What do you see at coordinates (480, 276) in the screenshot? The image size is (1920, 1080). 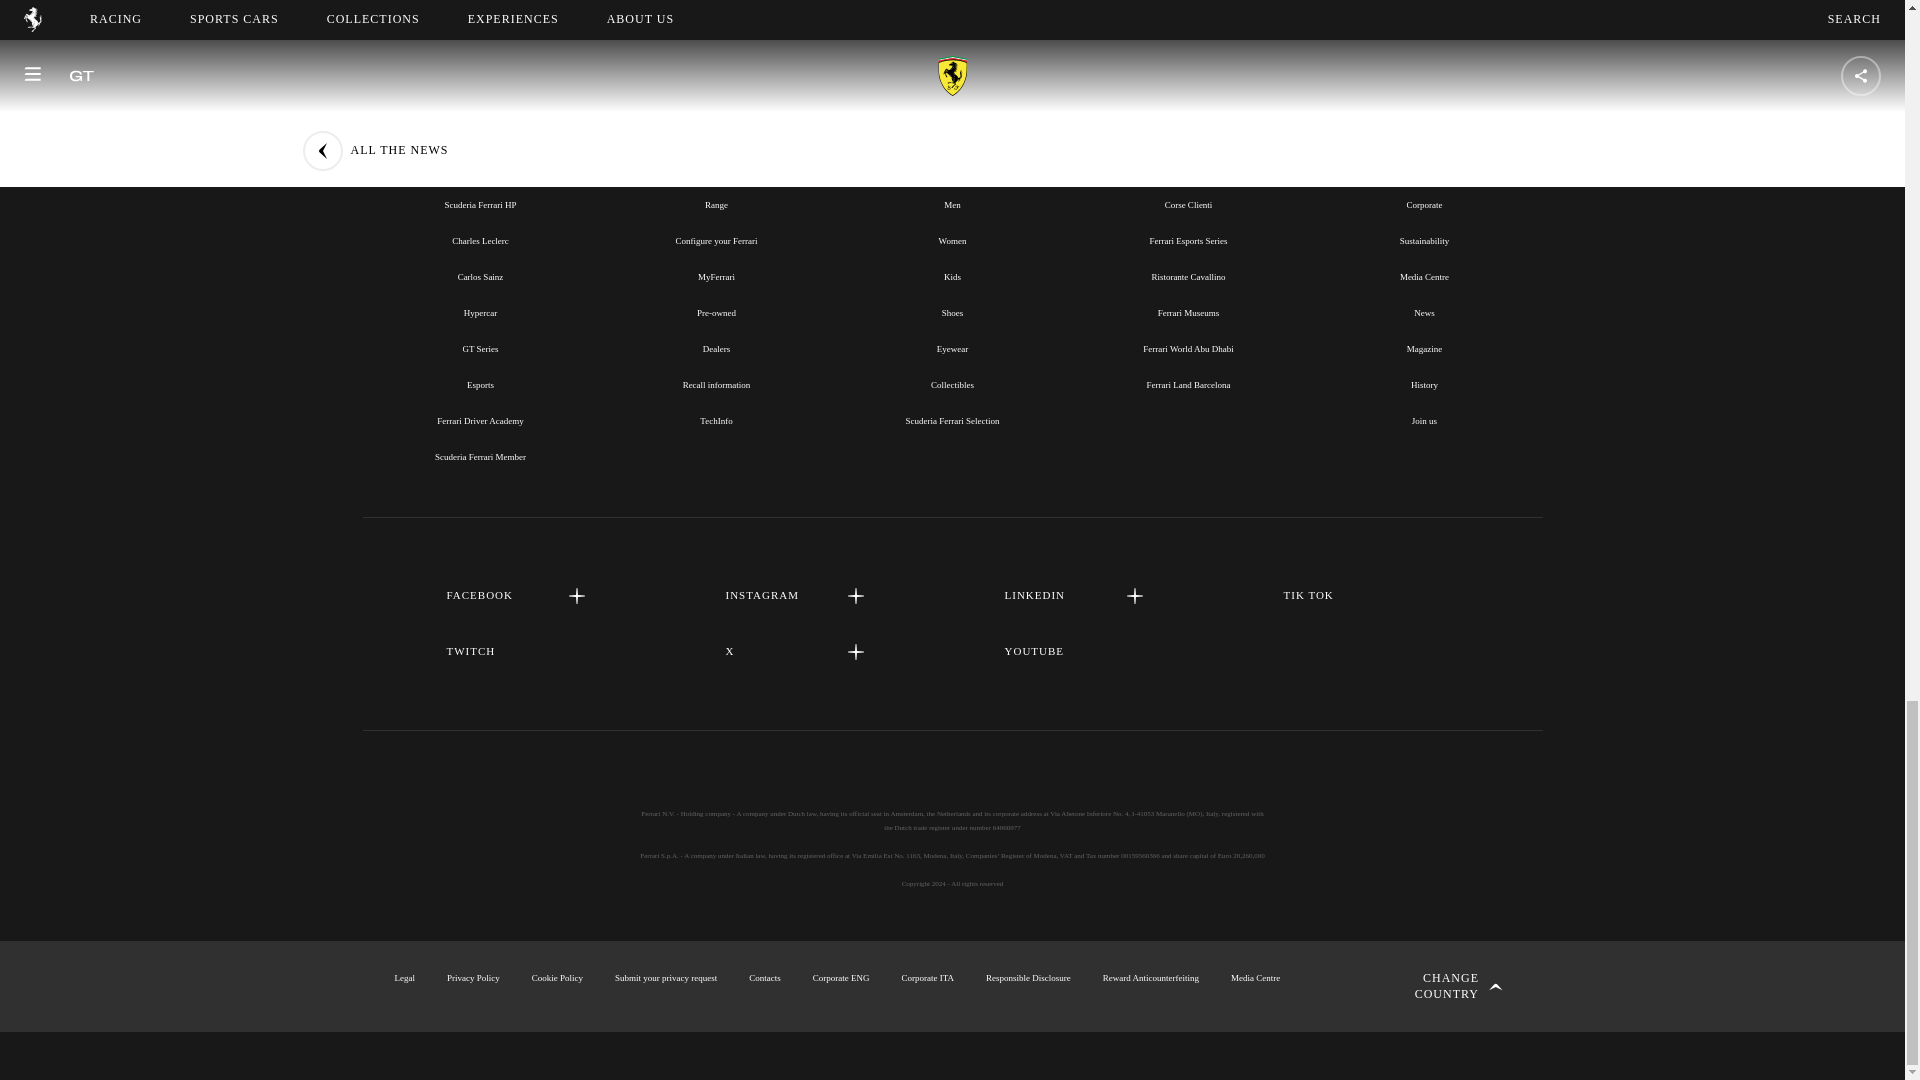 I see `Carlos Sainz` at bounding box center [480, 276].